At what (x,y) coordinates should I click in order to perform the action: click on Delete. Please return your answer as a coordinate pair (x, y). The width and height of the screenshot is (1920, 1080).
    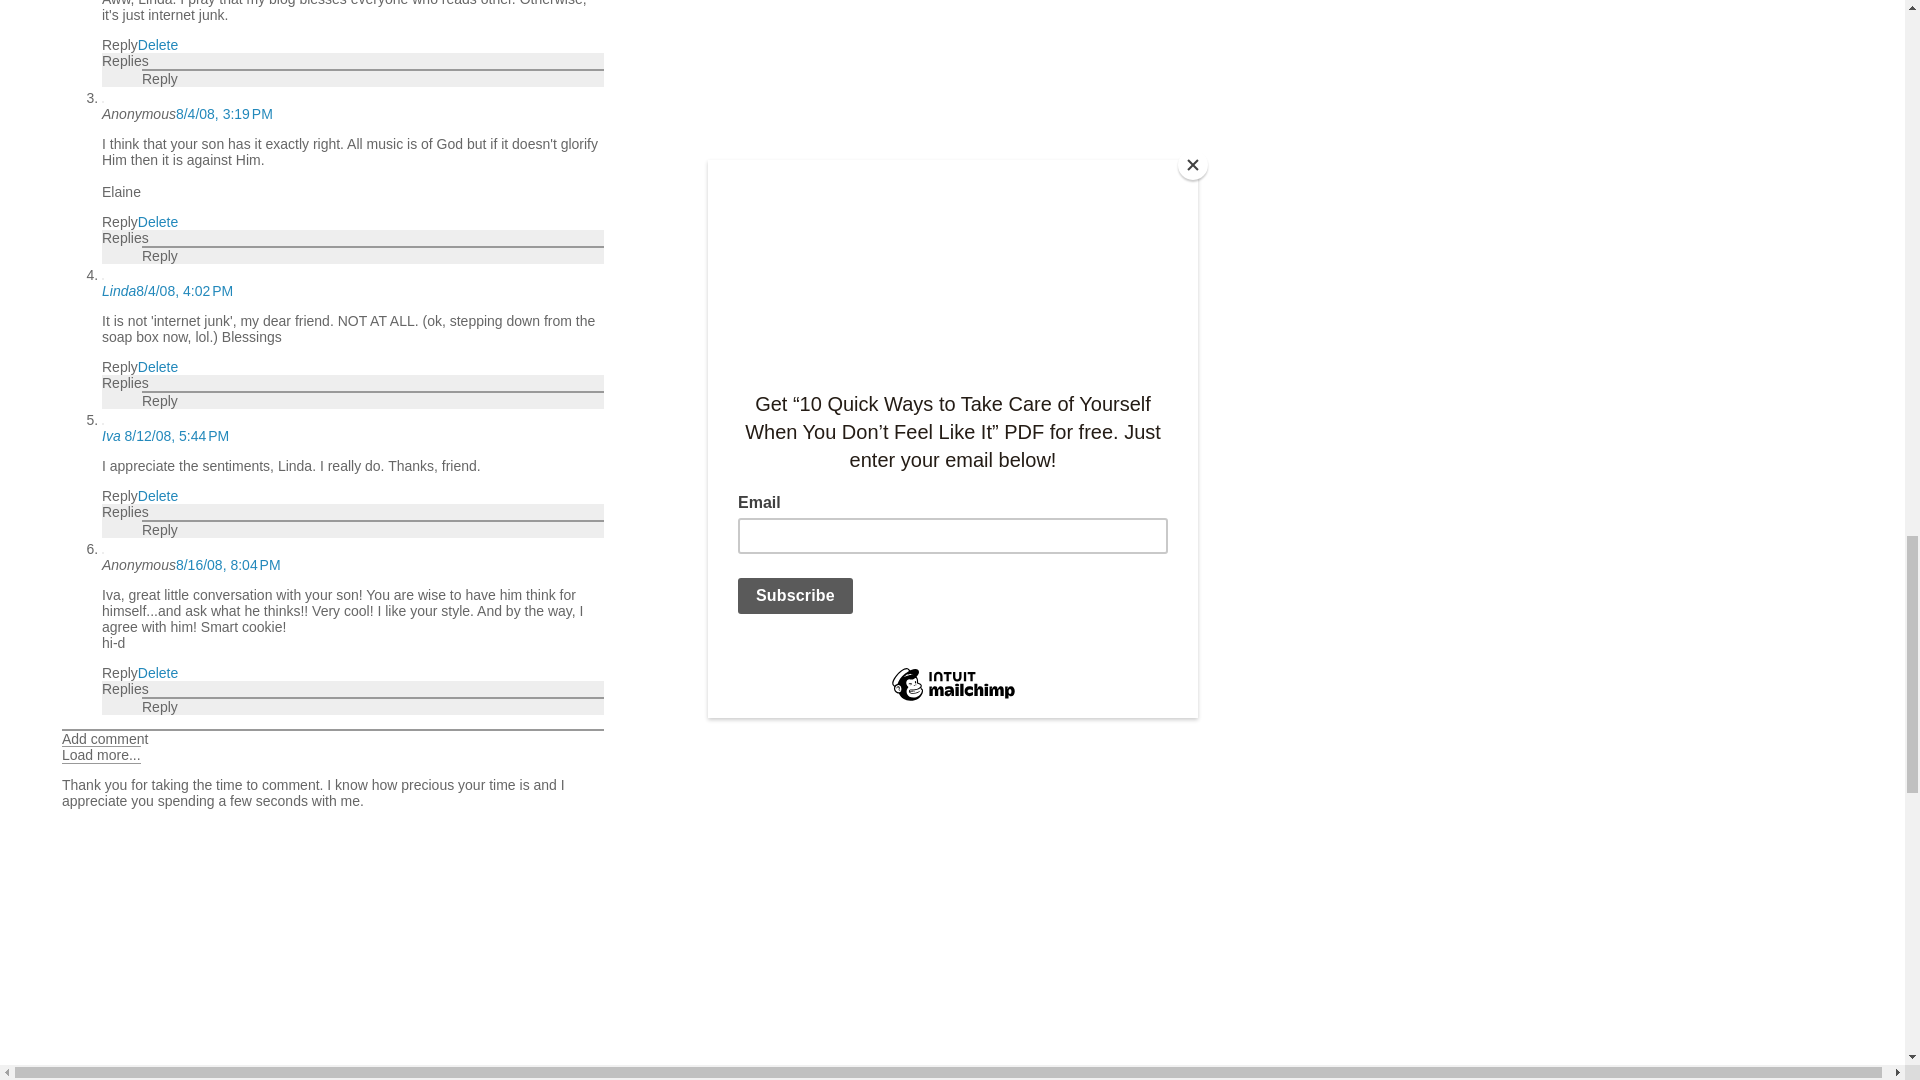
    Looking at the image, I should click on (158, 44).